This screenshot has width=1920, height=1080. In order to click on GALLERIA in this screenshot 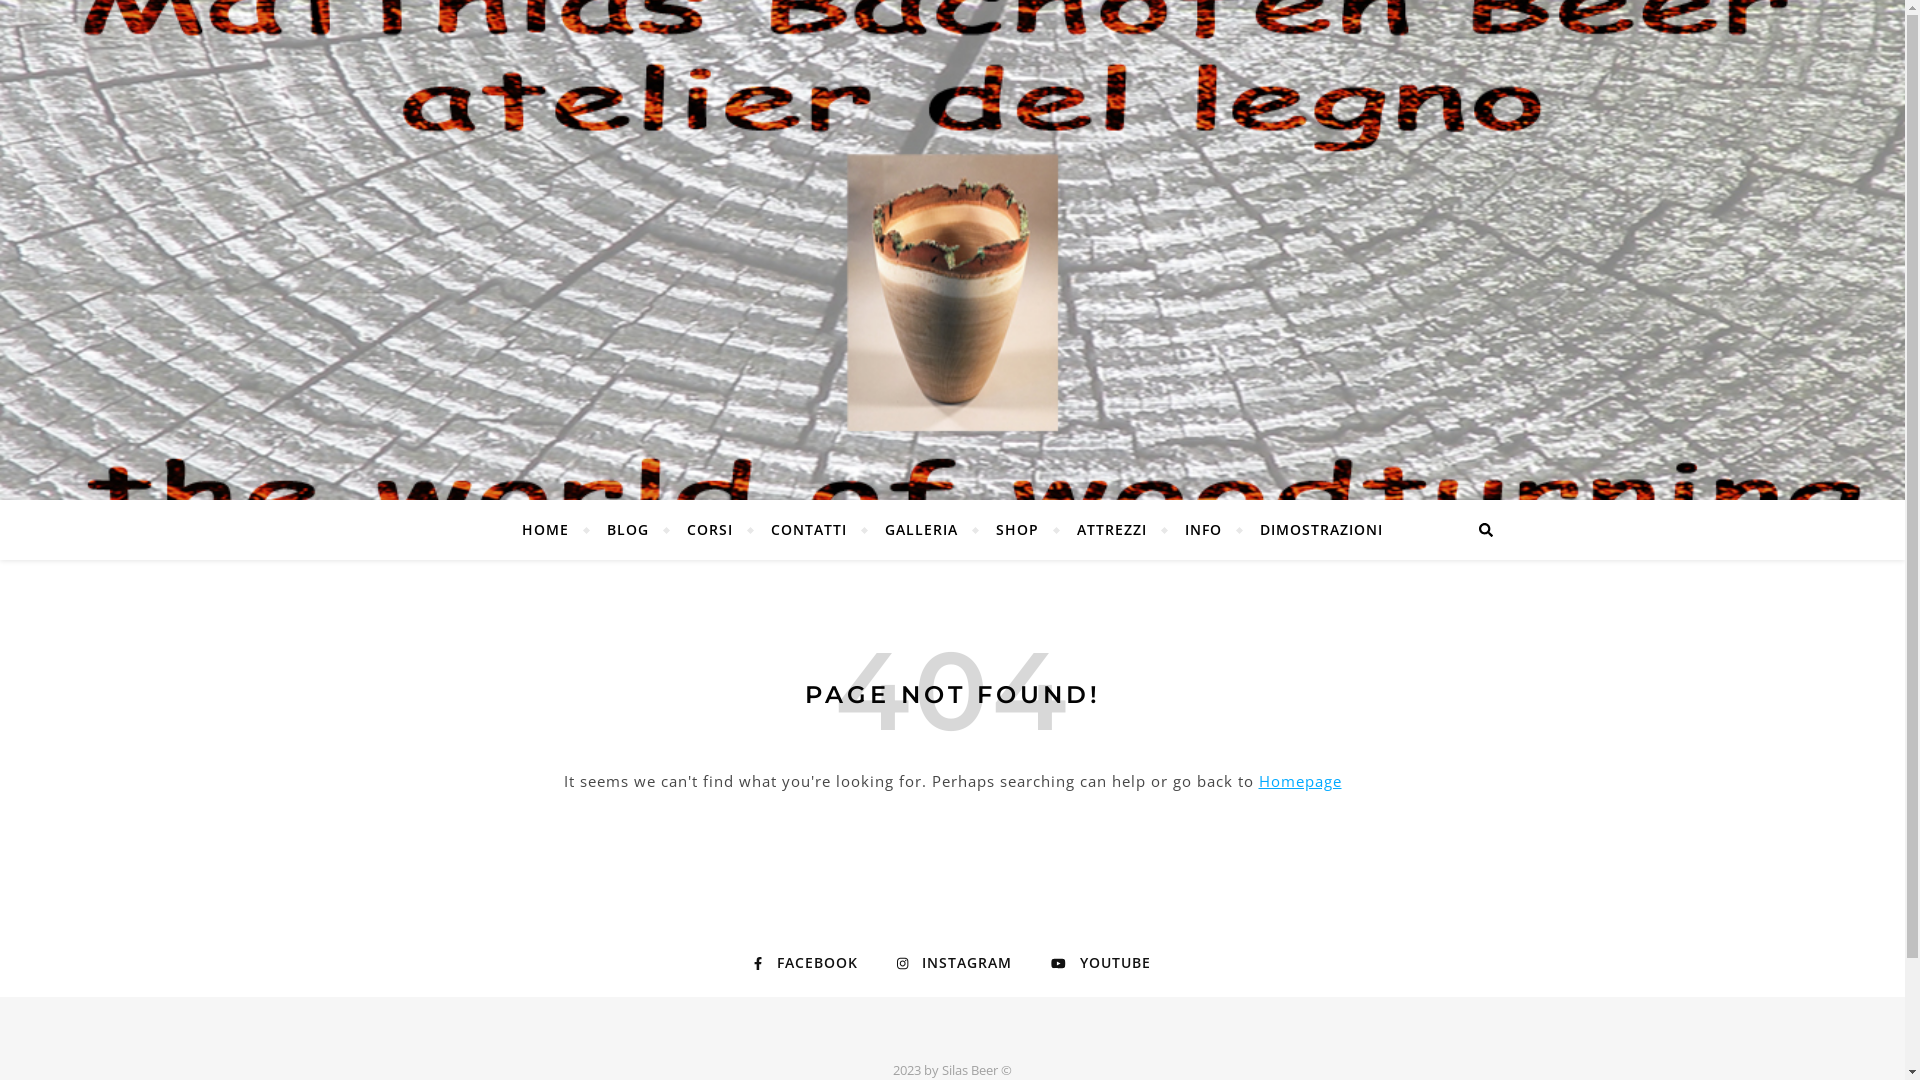, I will do `click(922, 530)`.